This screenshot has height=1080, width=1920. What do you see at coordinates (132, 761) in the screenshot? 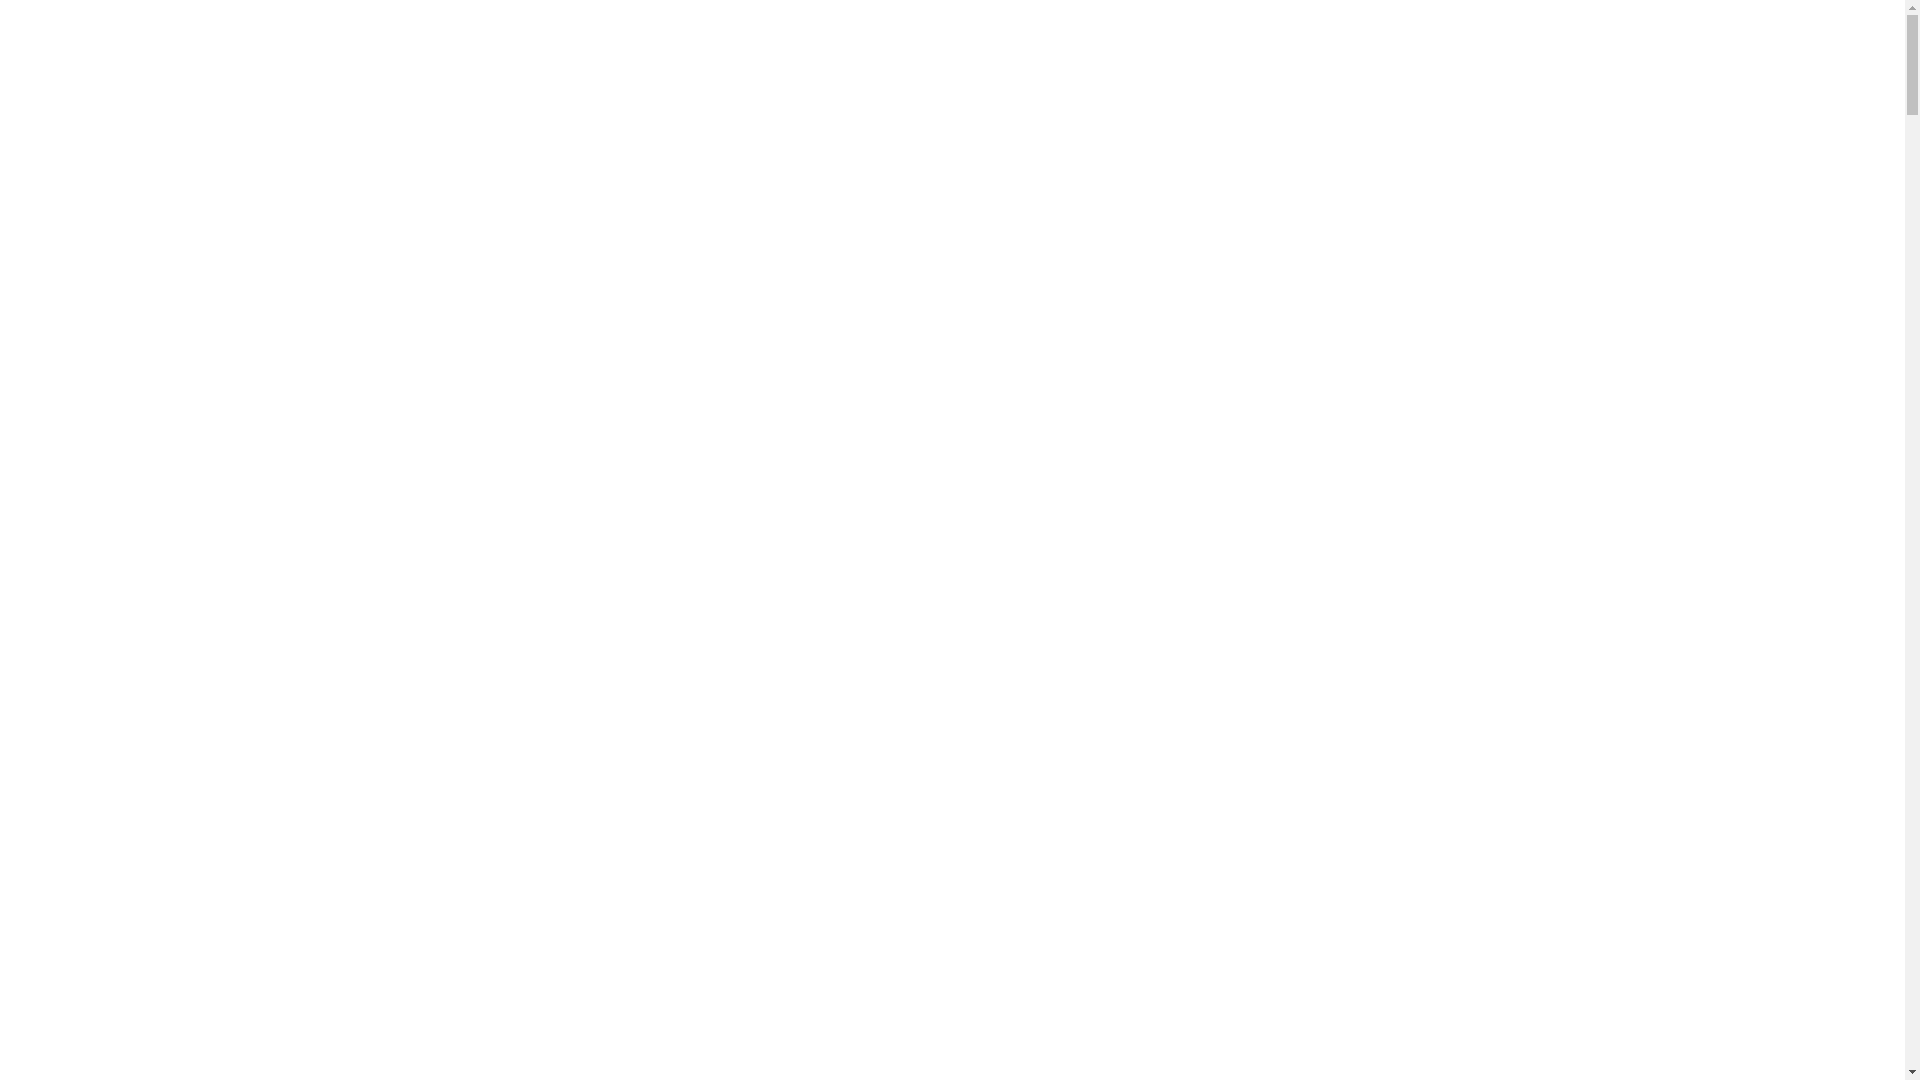
I see `The Tasmanian Yachtsman` at bounding box center [132, 761].